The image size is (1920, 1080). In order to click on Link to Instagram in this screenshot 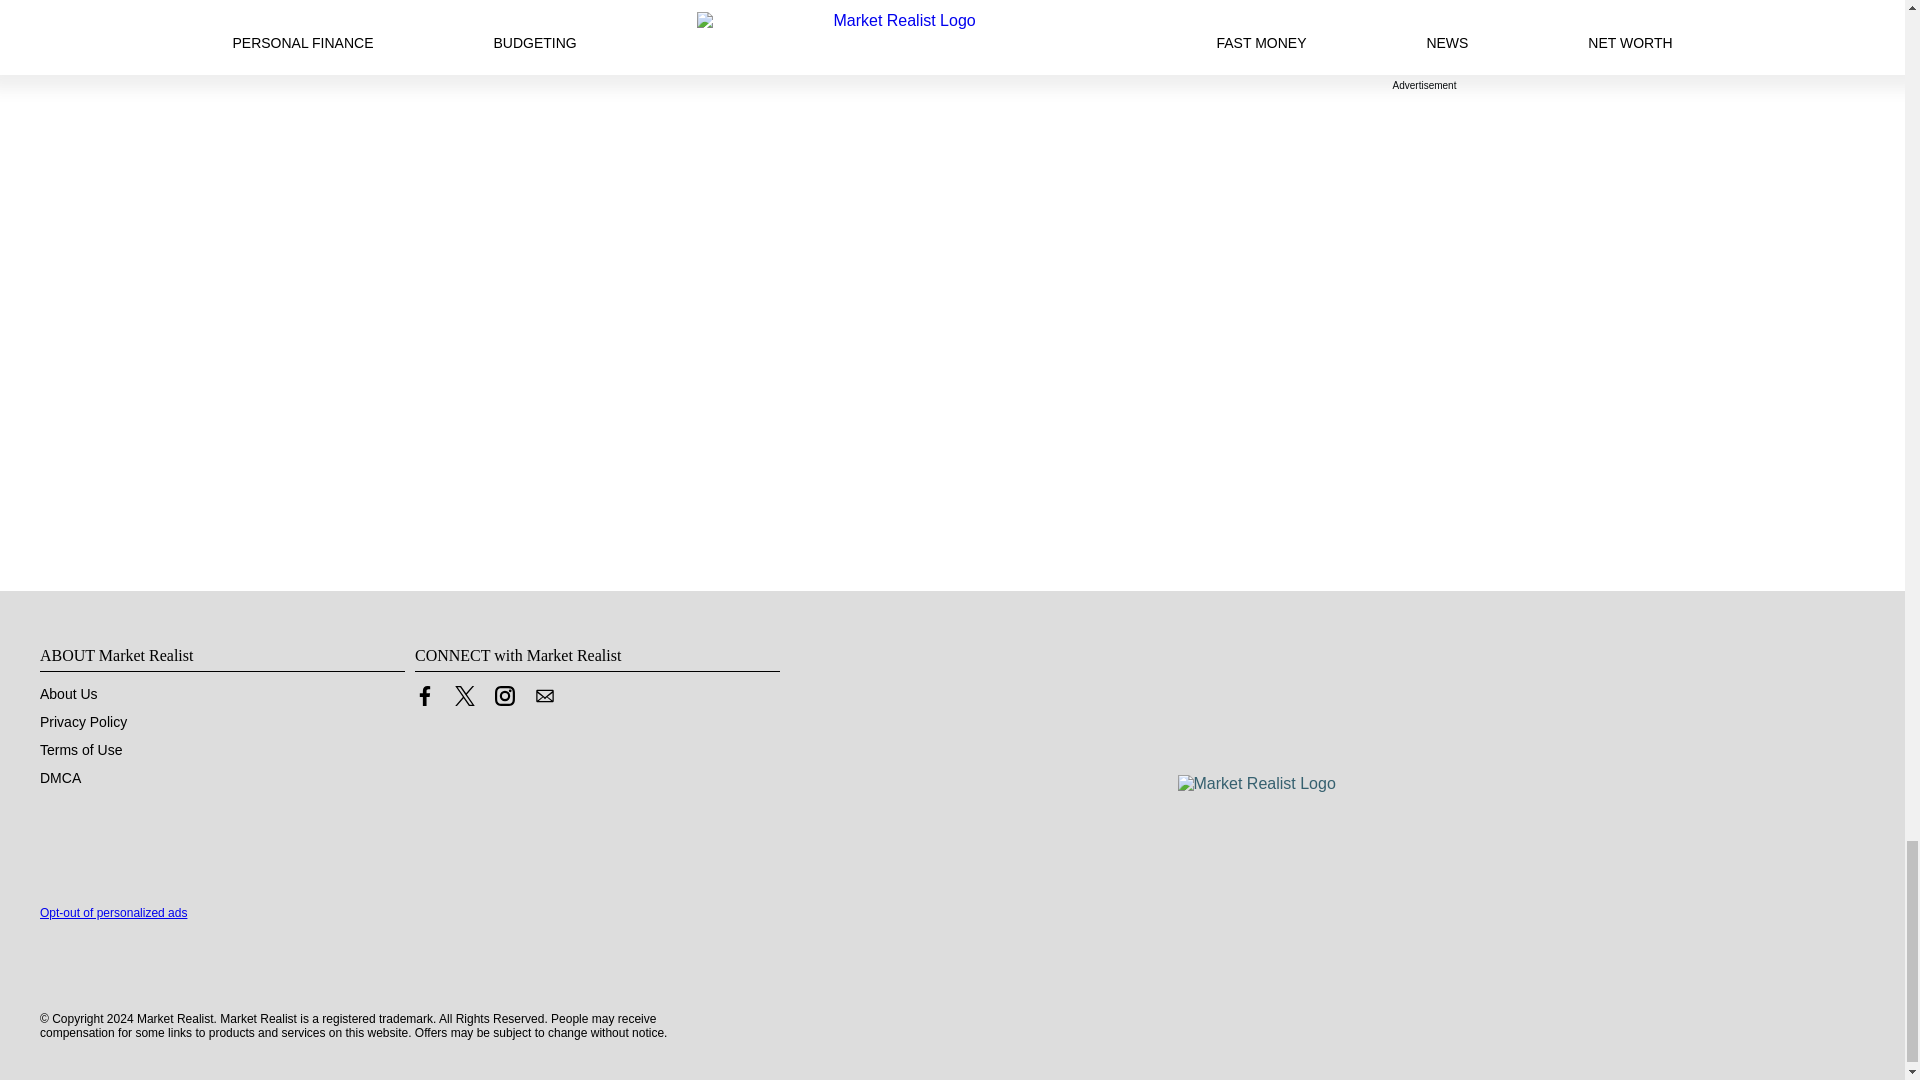, I will do `click(504, 696)`.